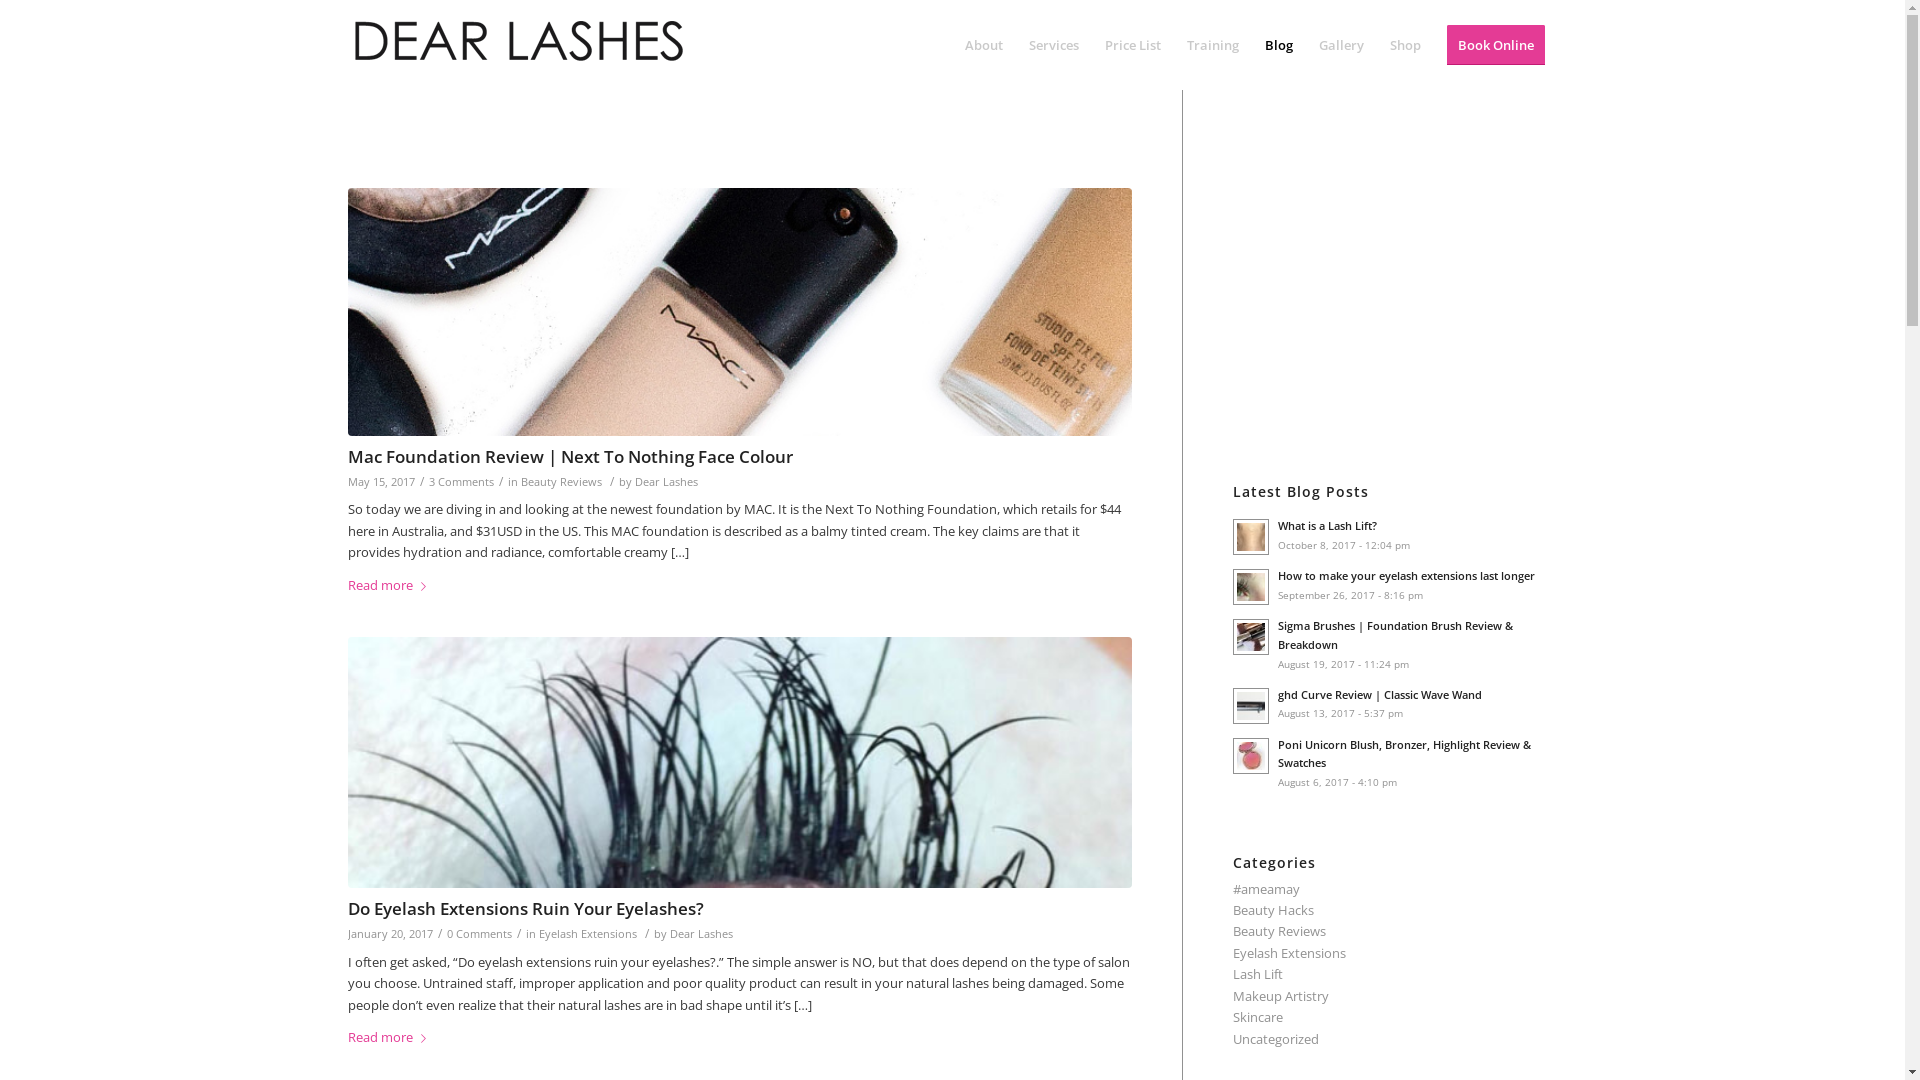 The image size is (1920, 1080). Describe the element at coordinates (702, 934) in the screenshot. I see `Dear Lashes` at that location.